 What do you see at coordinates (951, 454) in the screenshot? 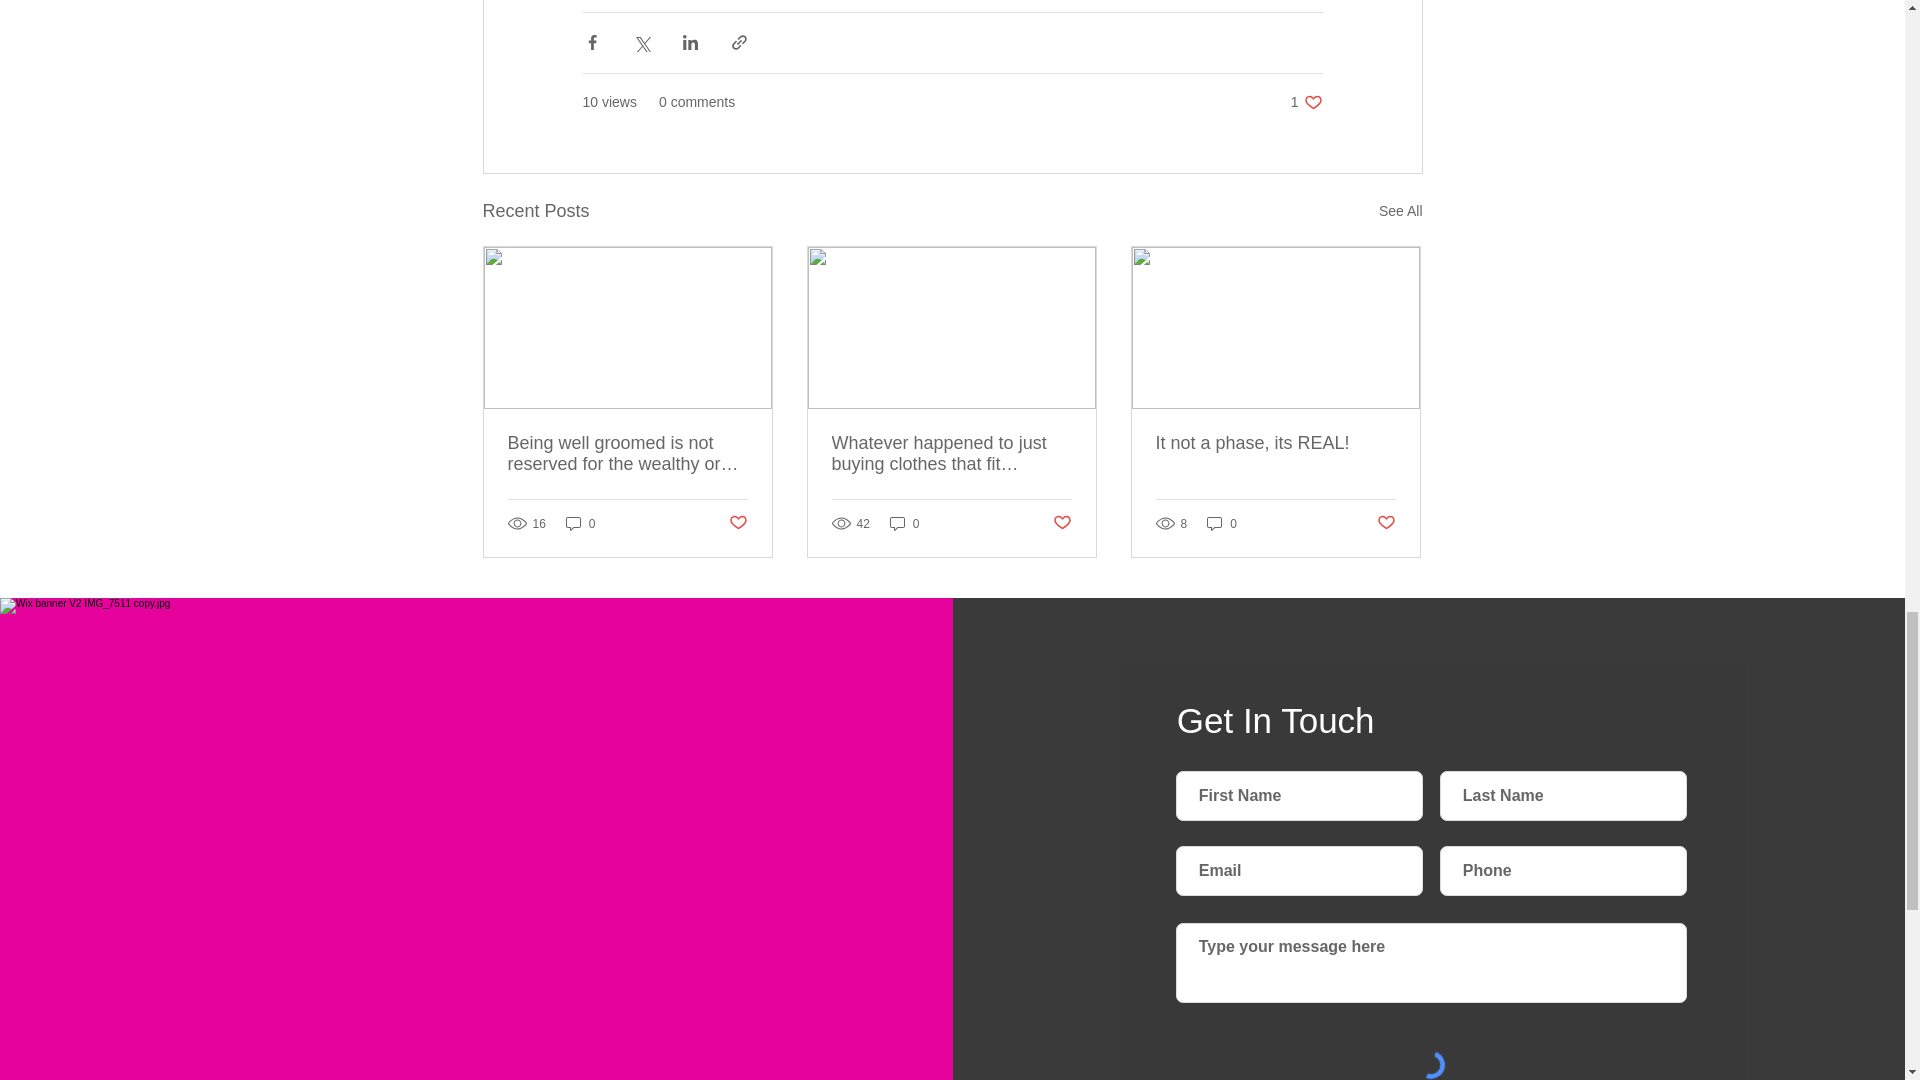
I see `Whatever happened to just buying clothes that fit properly?` at bounding box center [951, 454].